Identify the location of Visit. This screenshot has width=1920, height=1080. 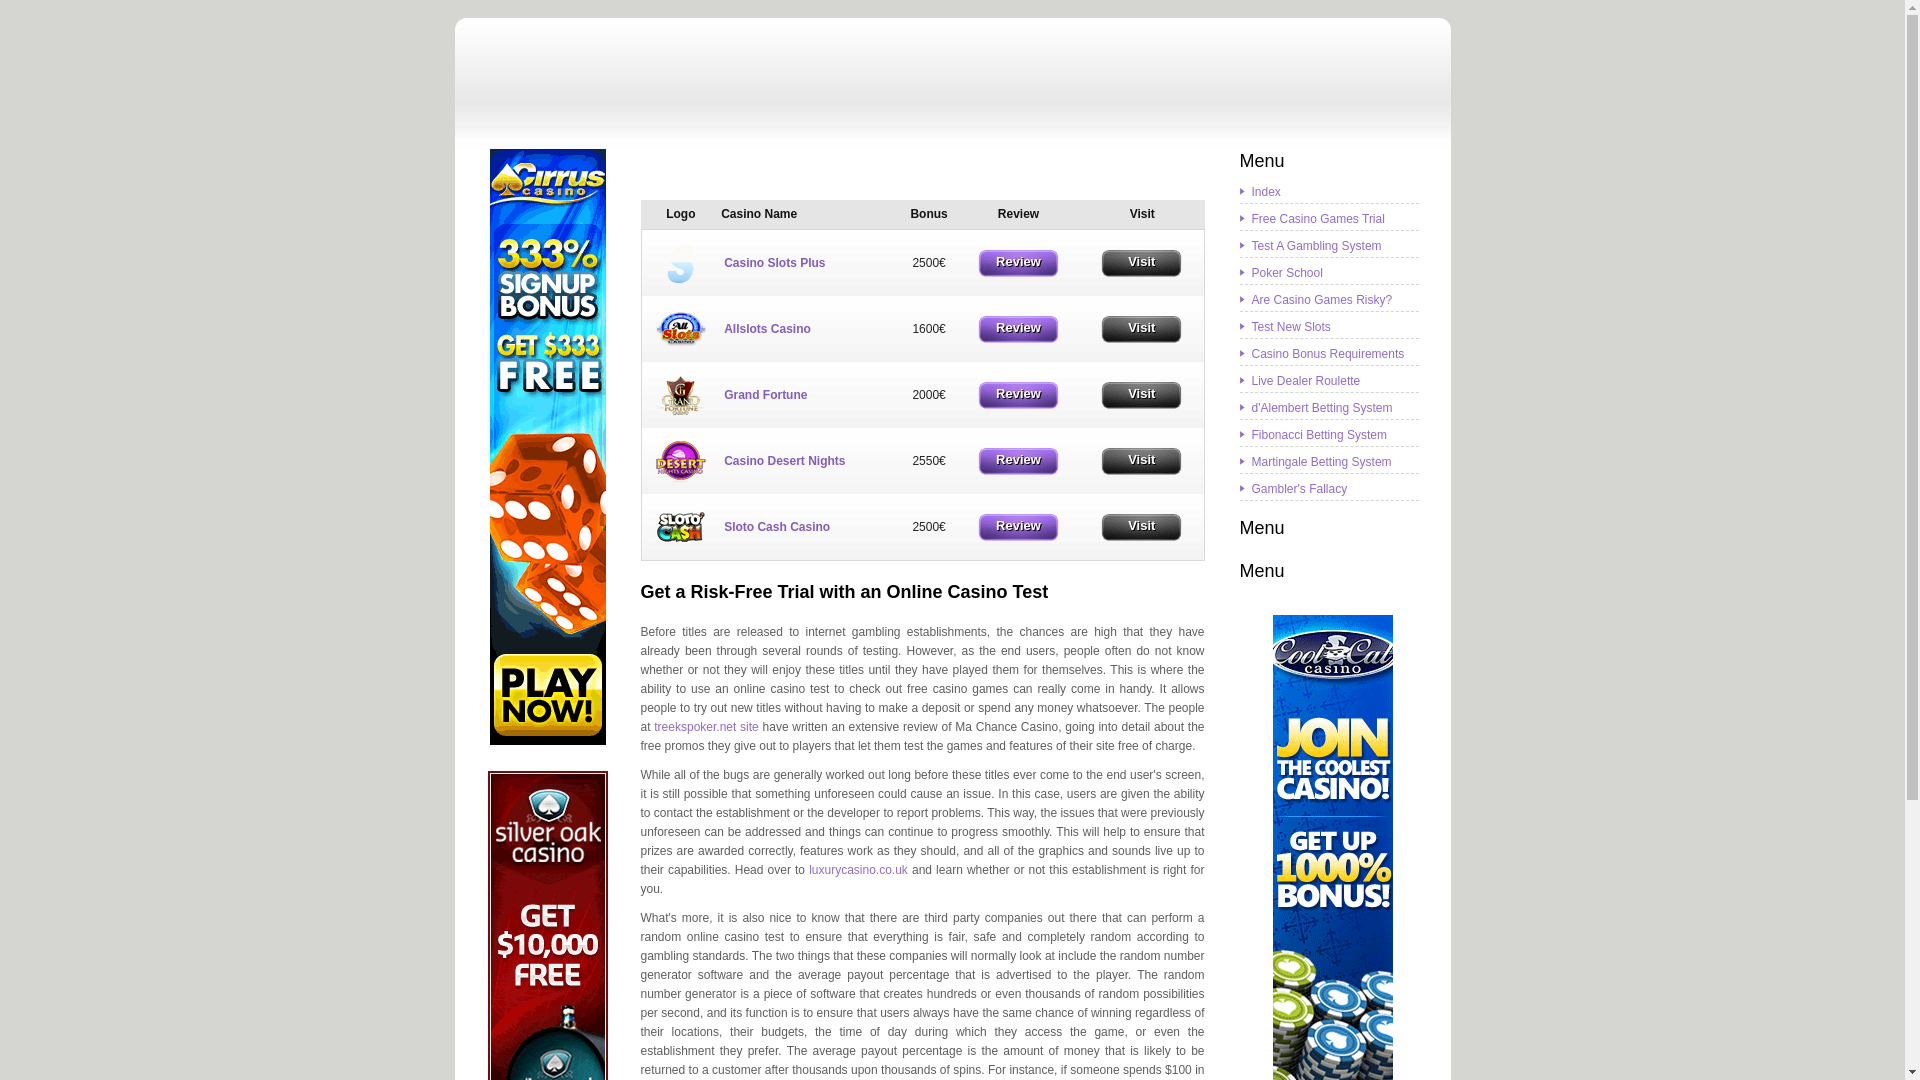
(1142, 330).